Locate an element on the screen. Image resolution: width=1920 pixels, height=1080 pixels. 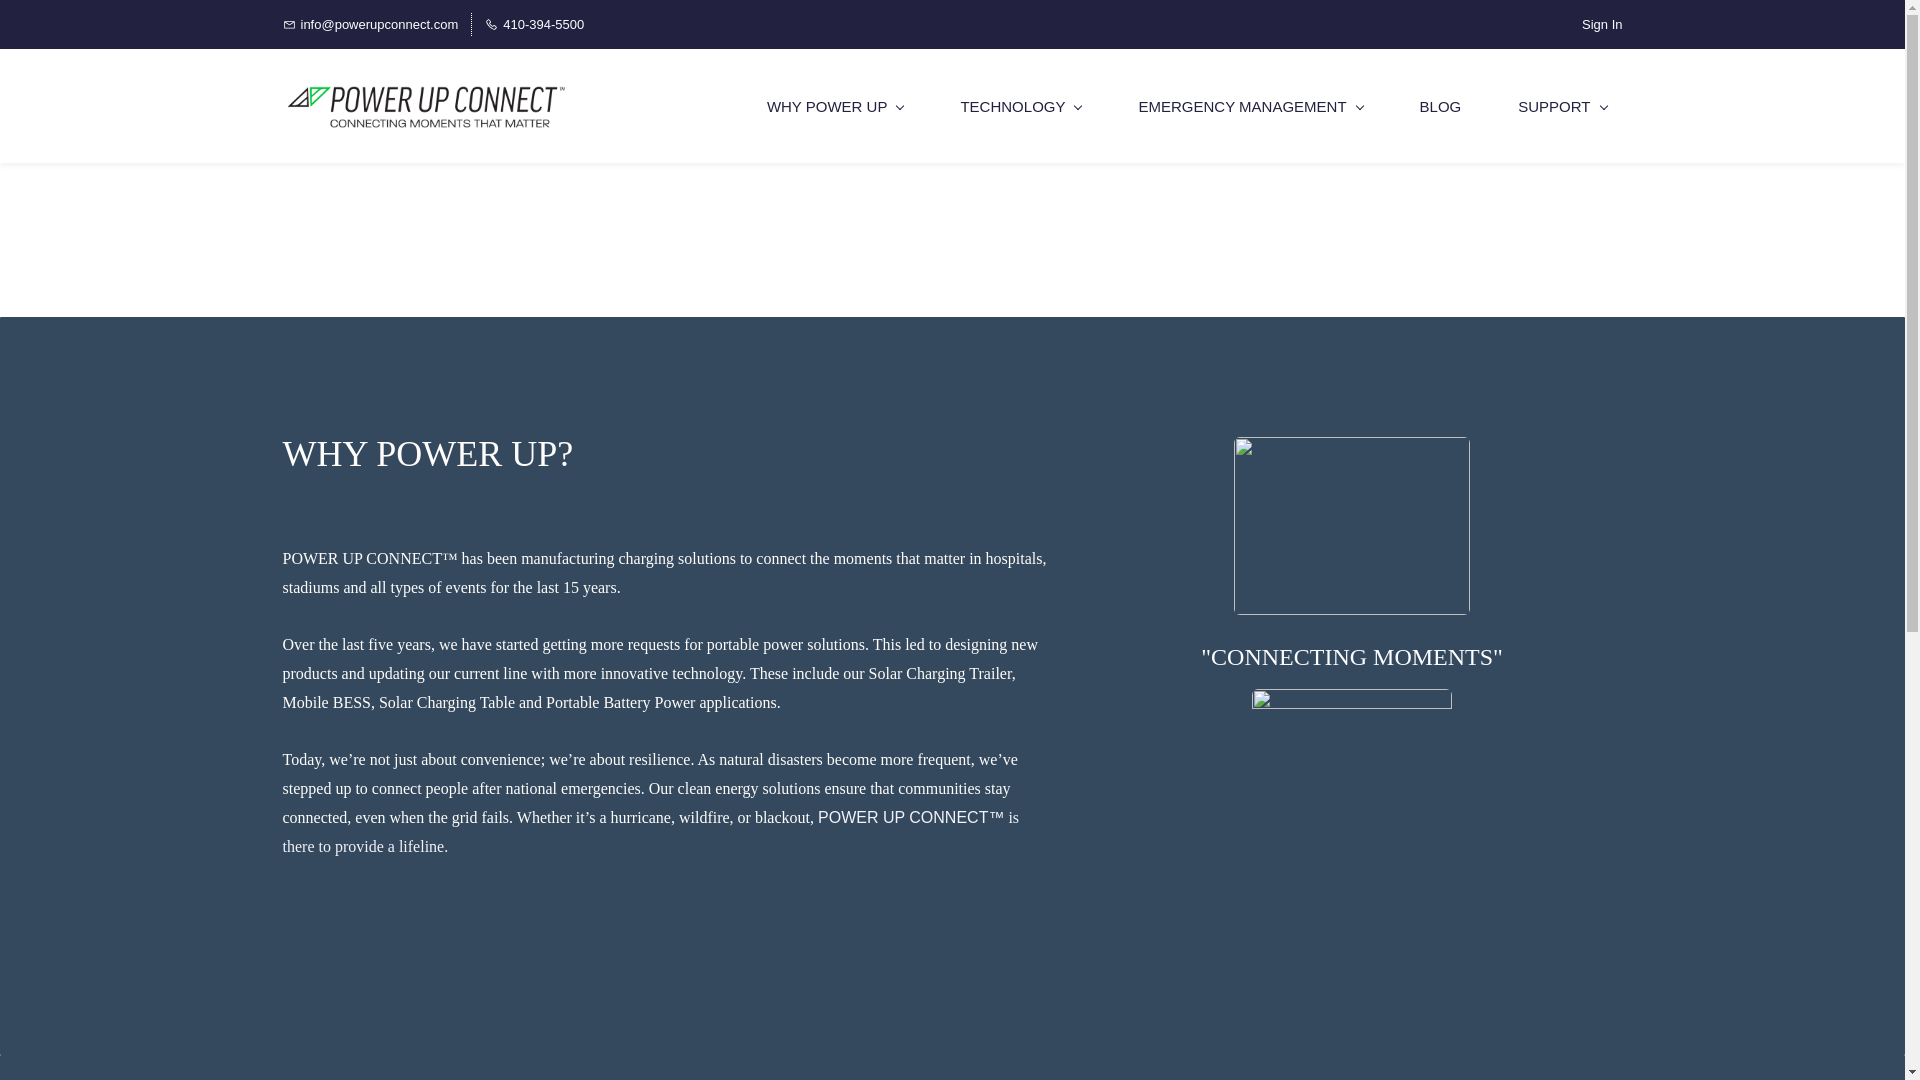
Logo is located at coordinates (425, 106).